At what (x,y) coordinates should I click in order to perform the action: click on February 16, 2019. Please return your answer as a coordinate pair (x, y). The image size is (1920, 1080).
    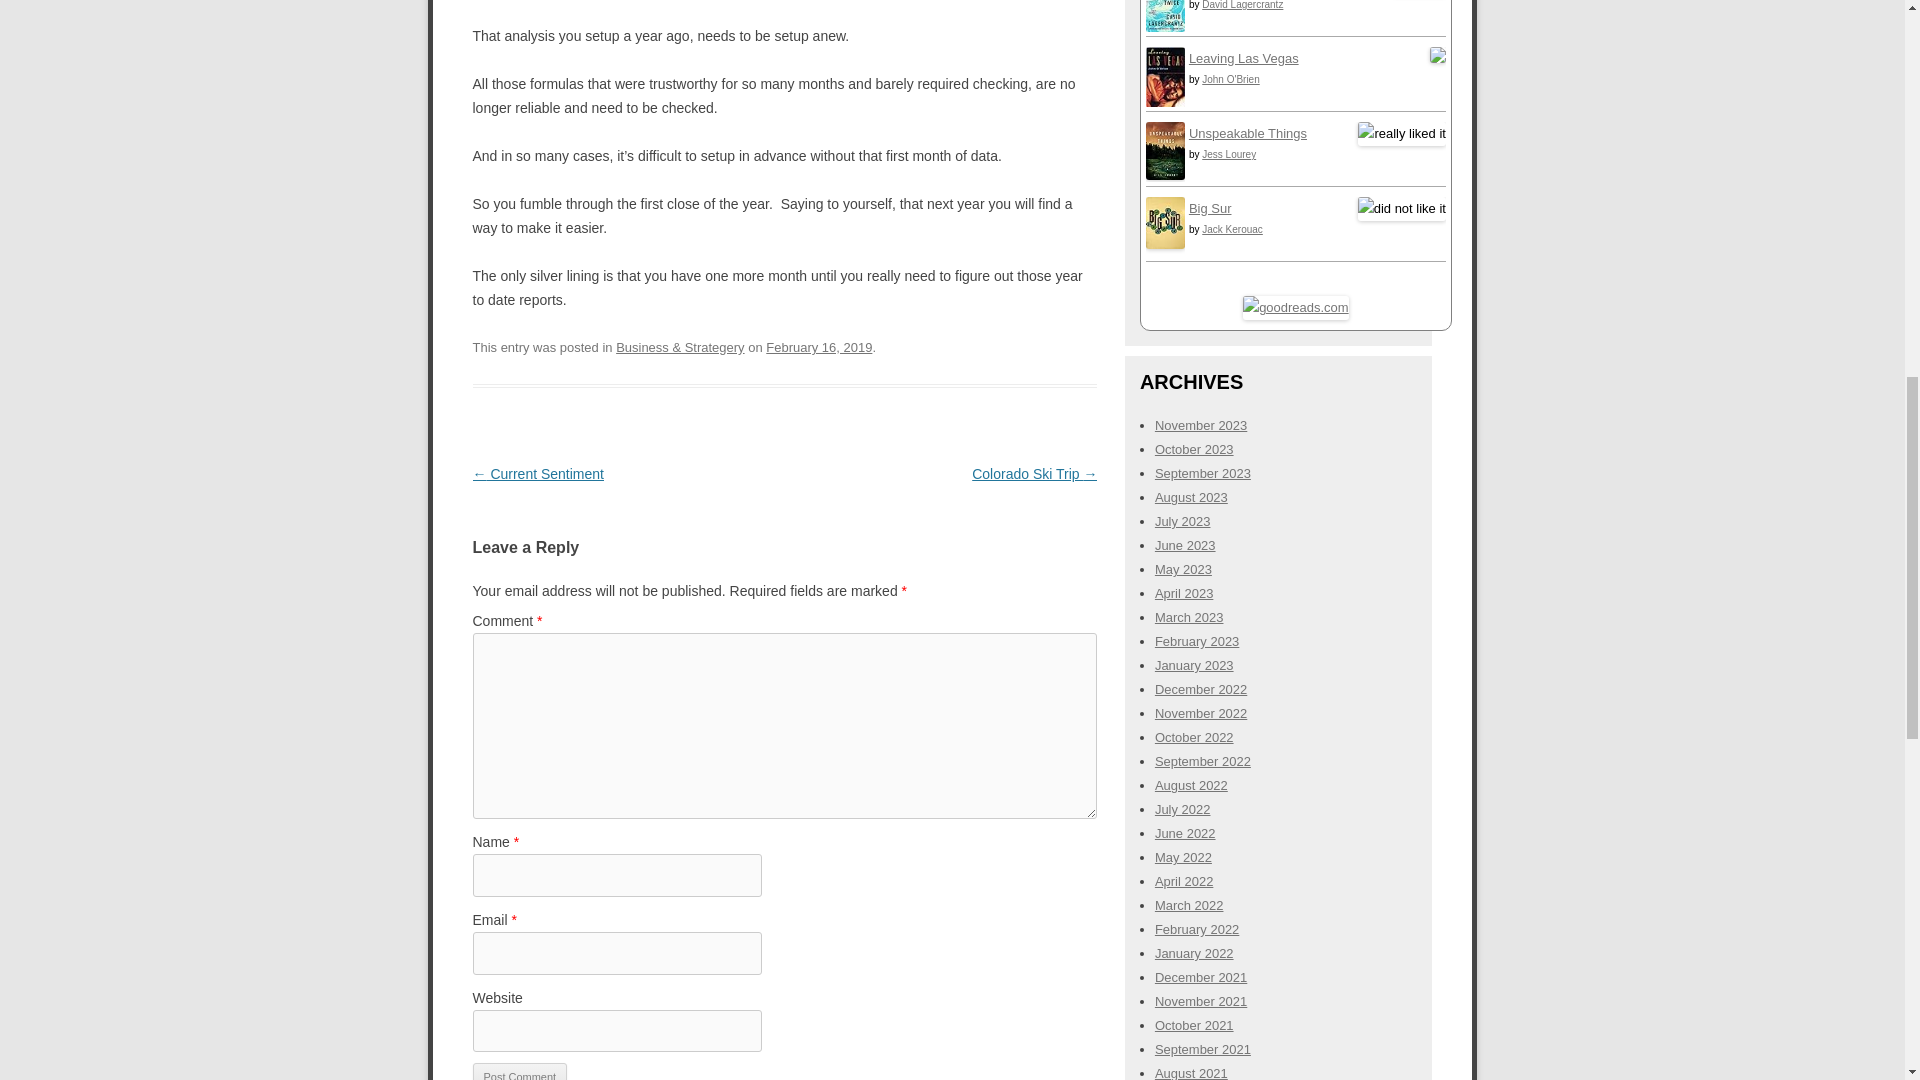
    Looking at the image, I should click on (818, 348).